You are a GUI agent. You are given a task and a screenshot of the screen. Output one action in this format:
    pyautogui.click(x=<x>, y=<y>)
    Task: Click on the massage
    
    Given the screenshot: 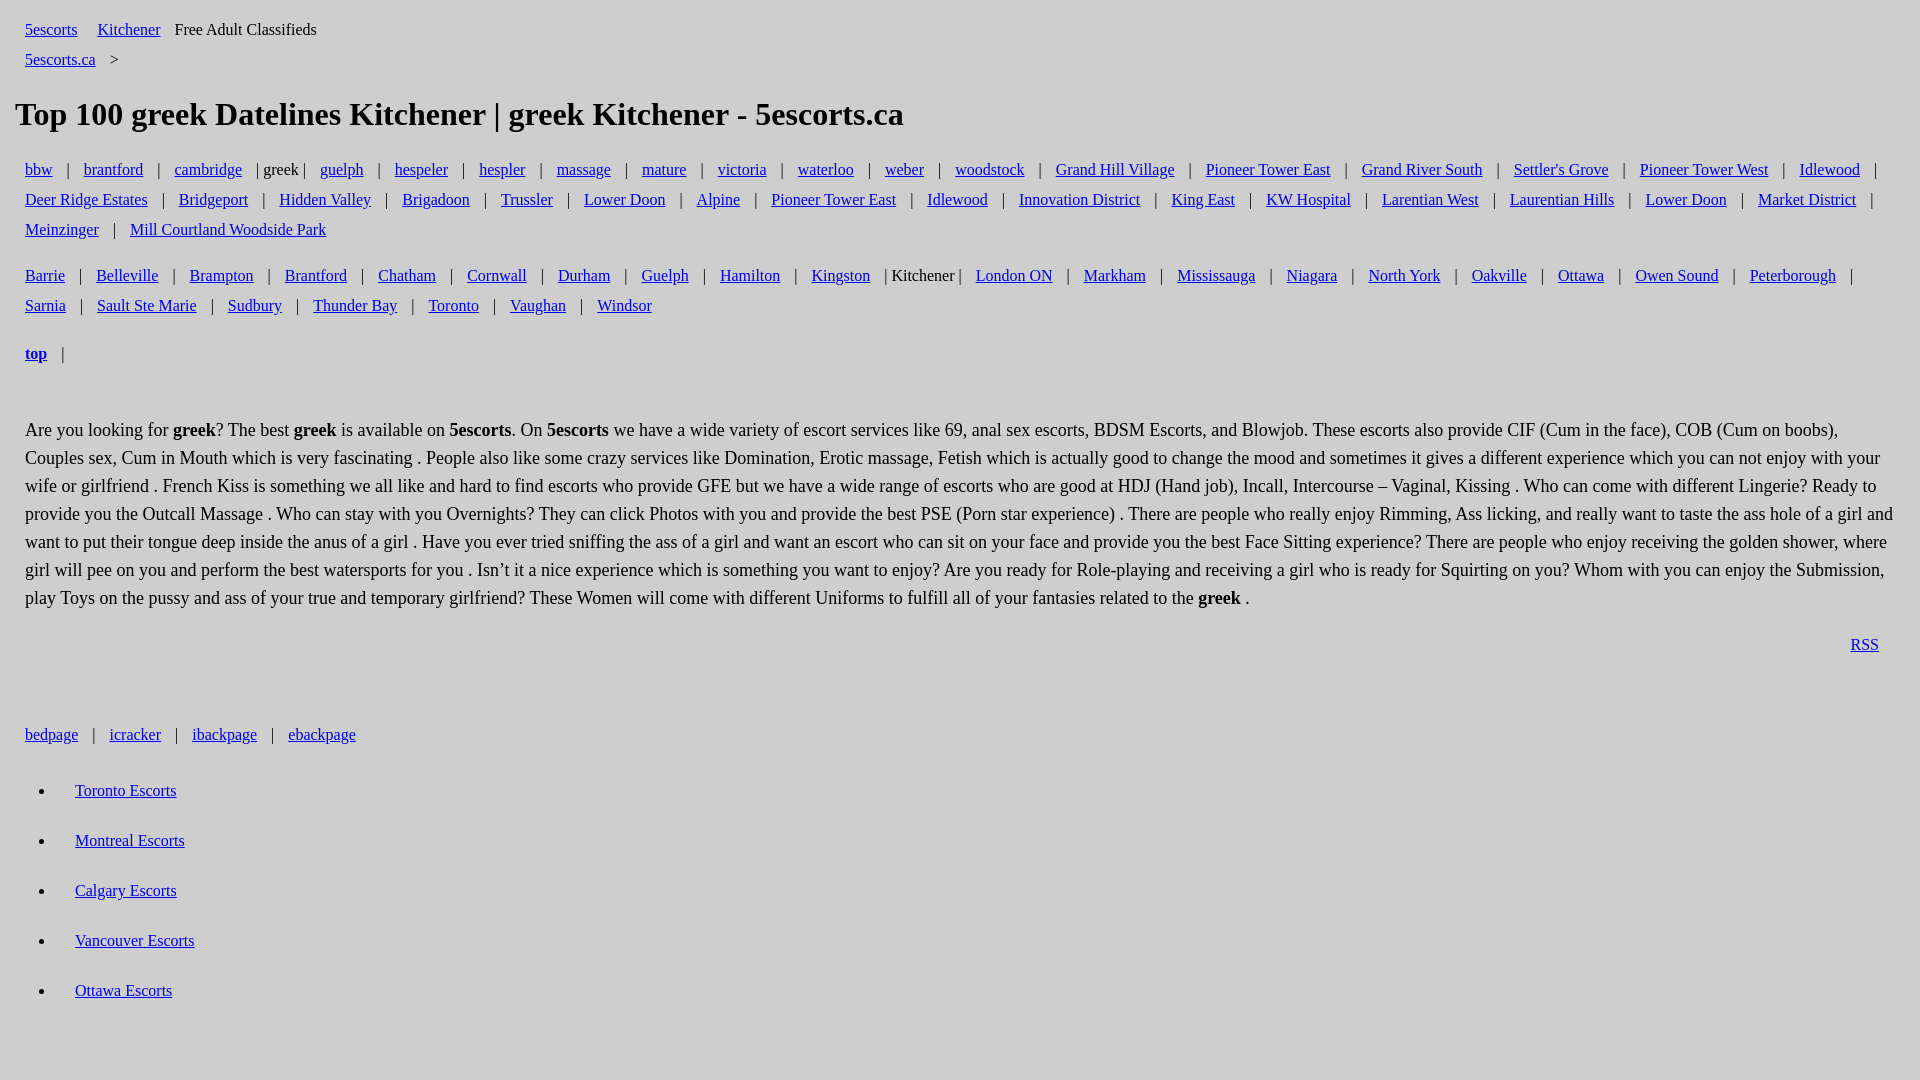 What is the action you would take?
    pyautogui.click(x=584, y=170)
    